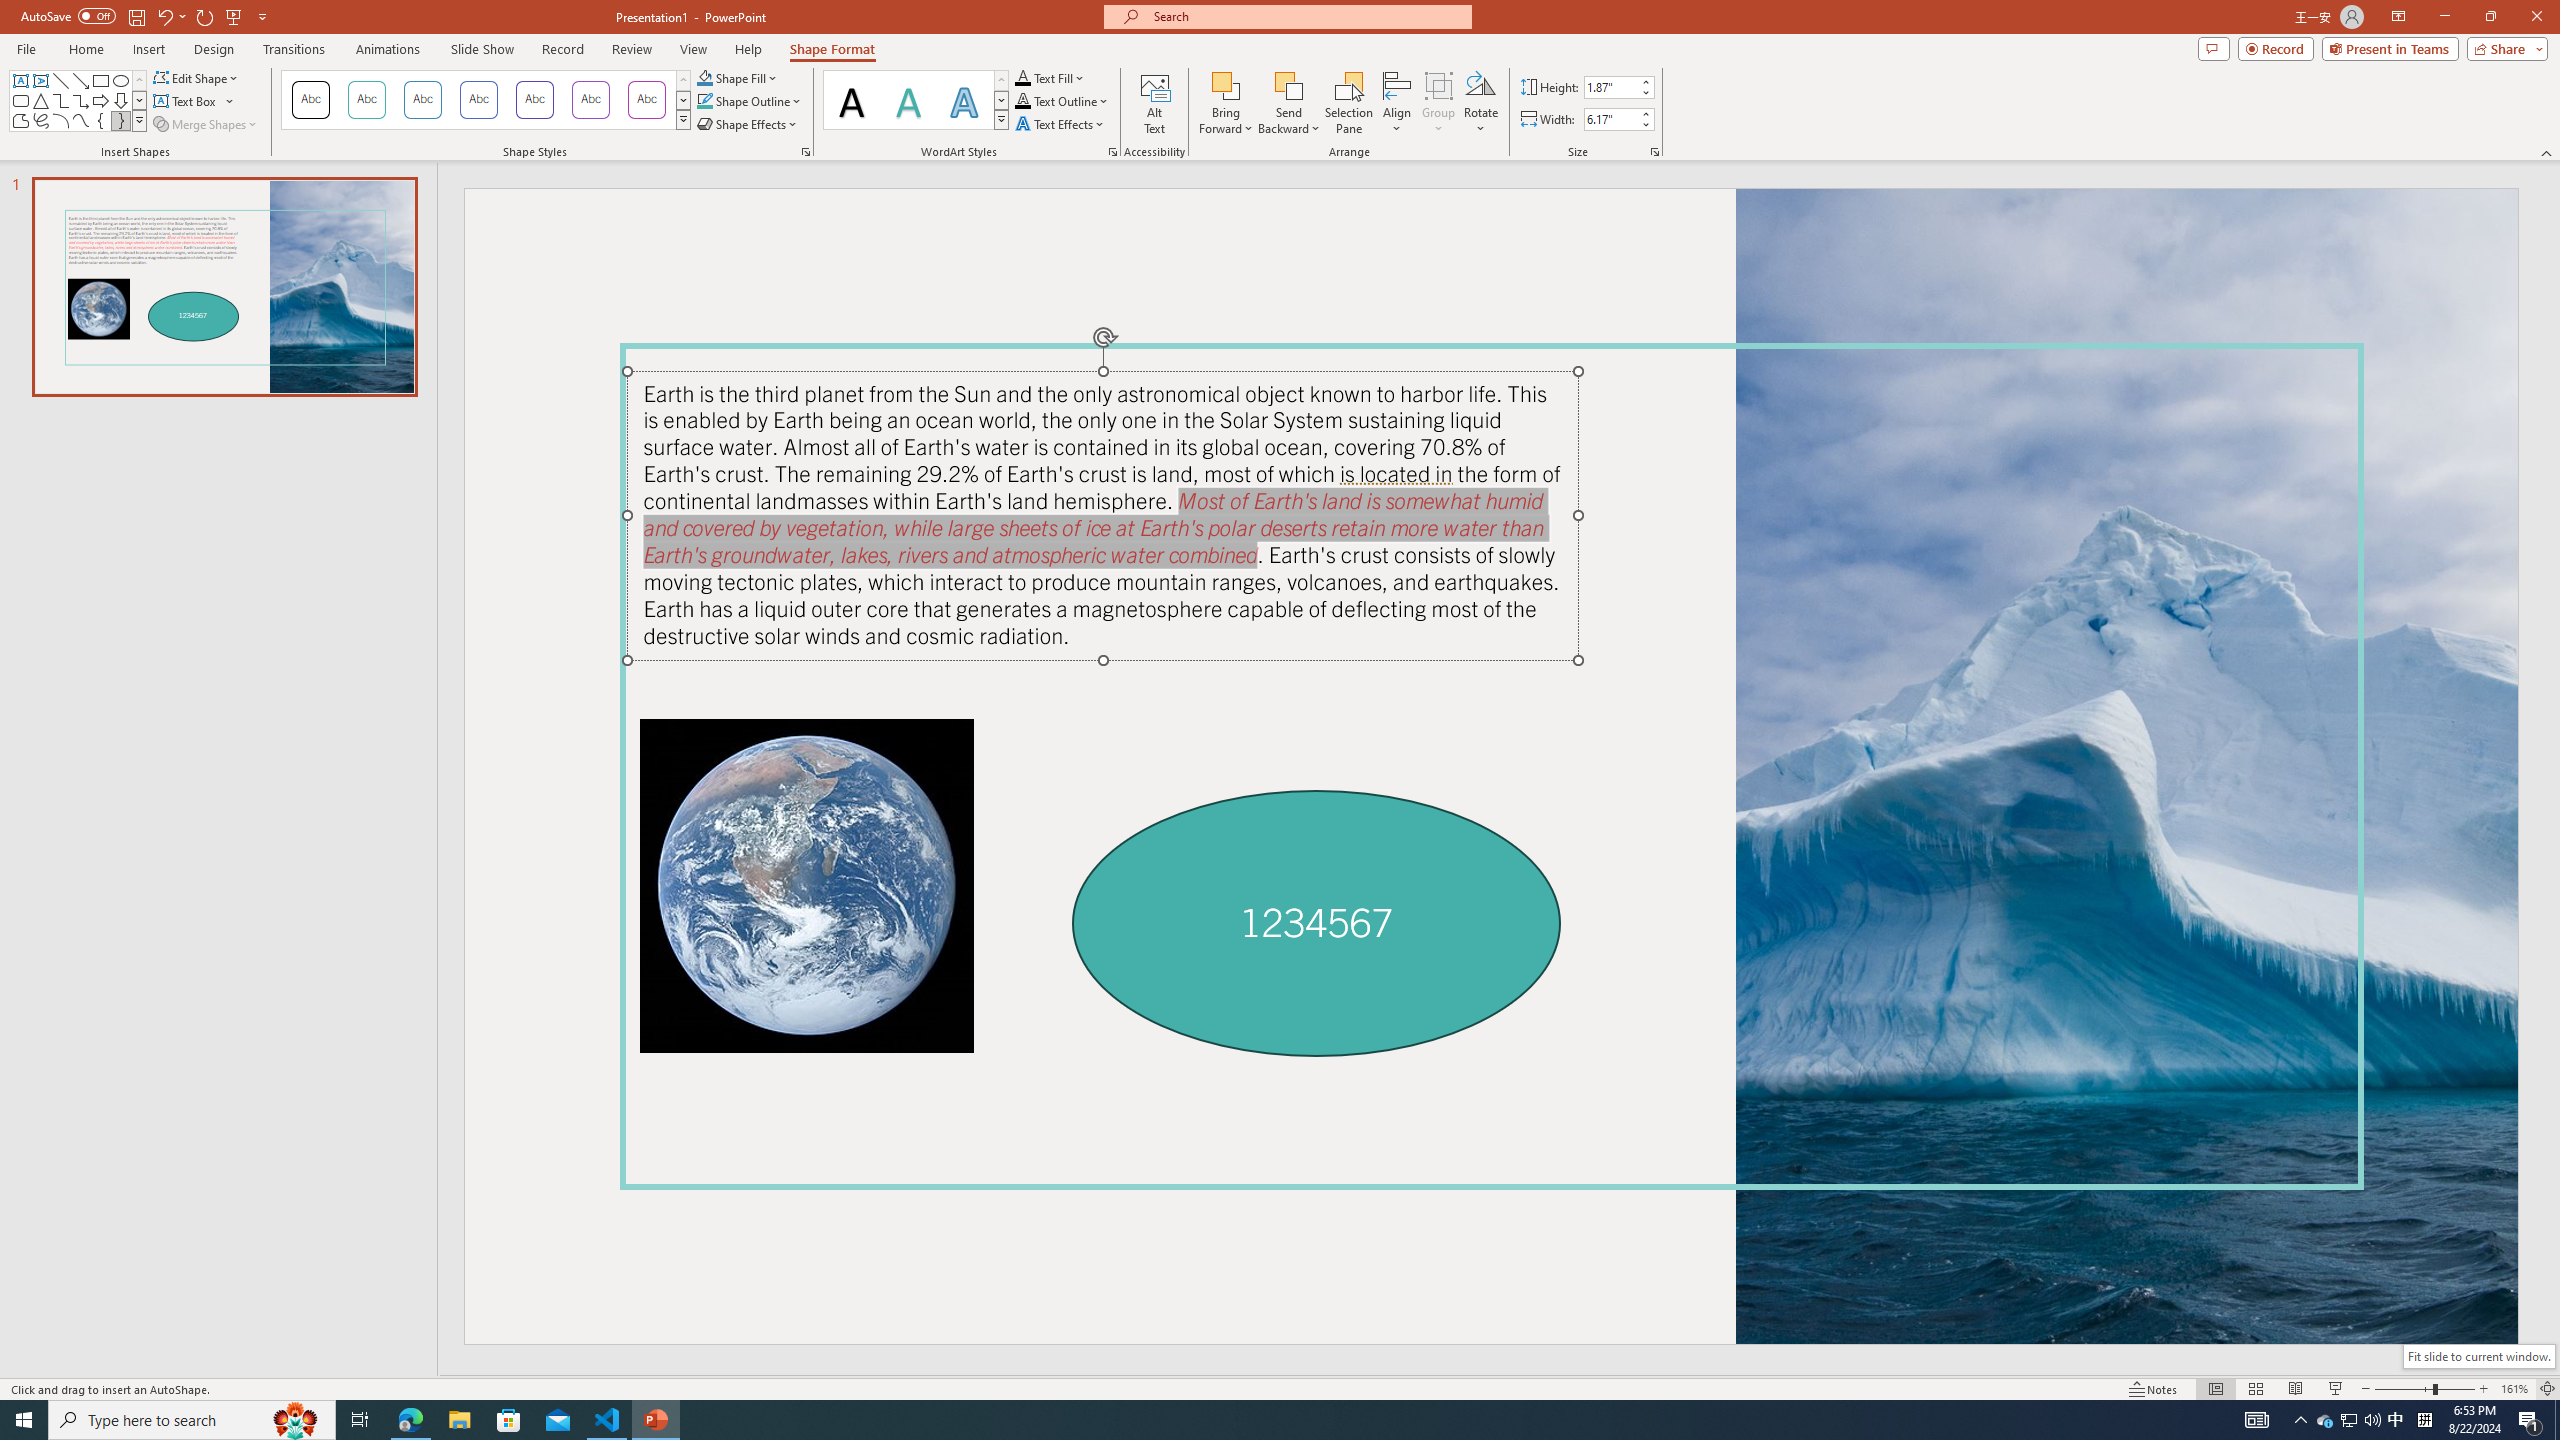 Image resolution: width=2560 pixels, height=1440 pixels. I want to click on More, so click(1644, 114).